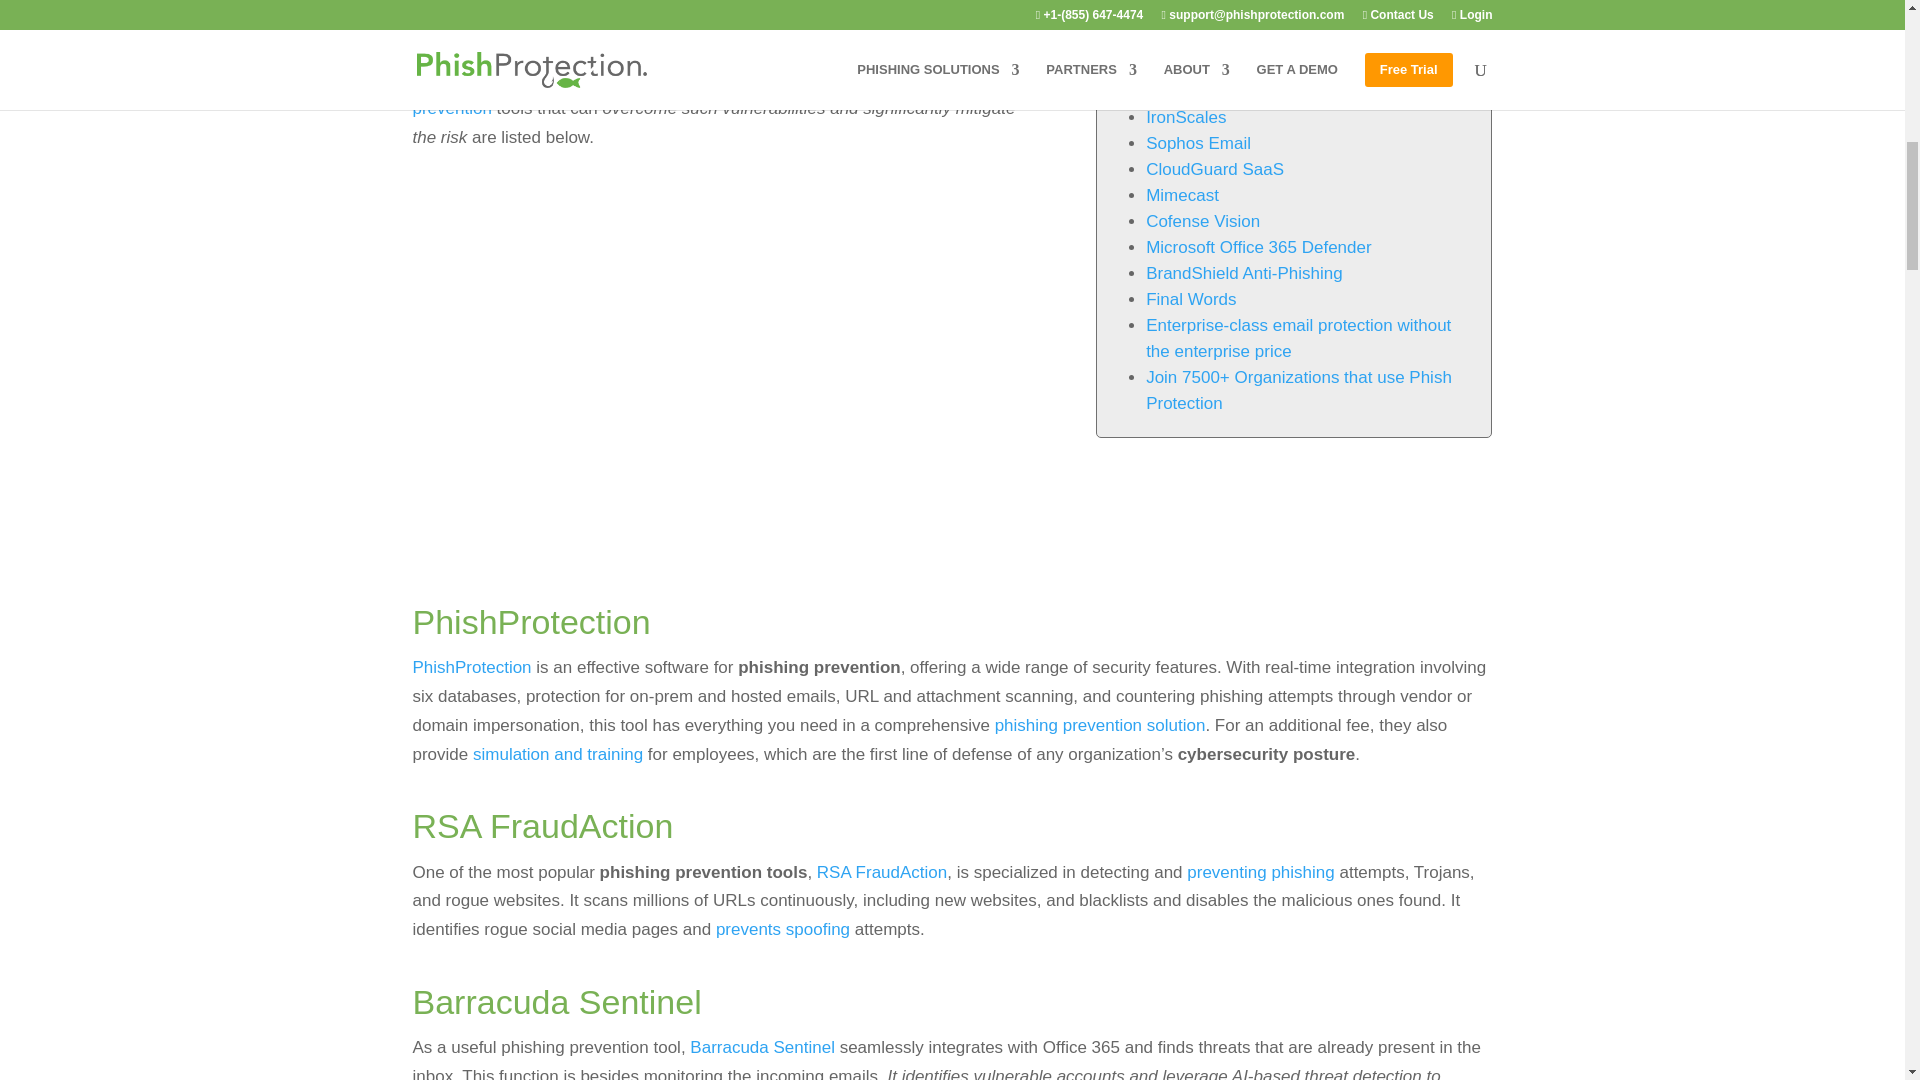 The image size is (1920, 1080). What do you see at coordinates (1206, 39) in the screenshot?
I see `PhishProtection` at bounding box center [1206, 39].